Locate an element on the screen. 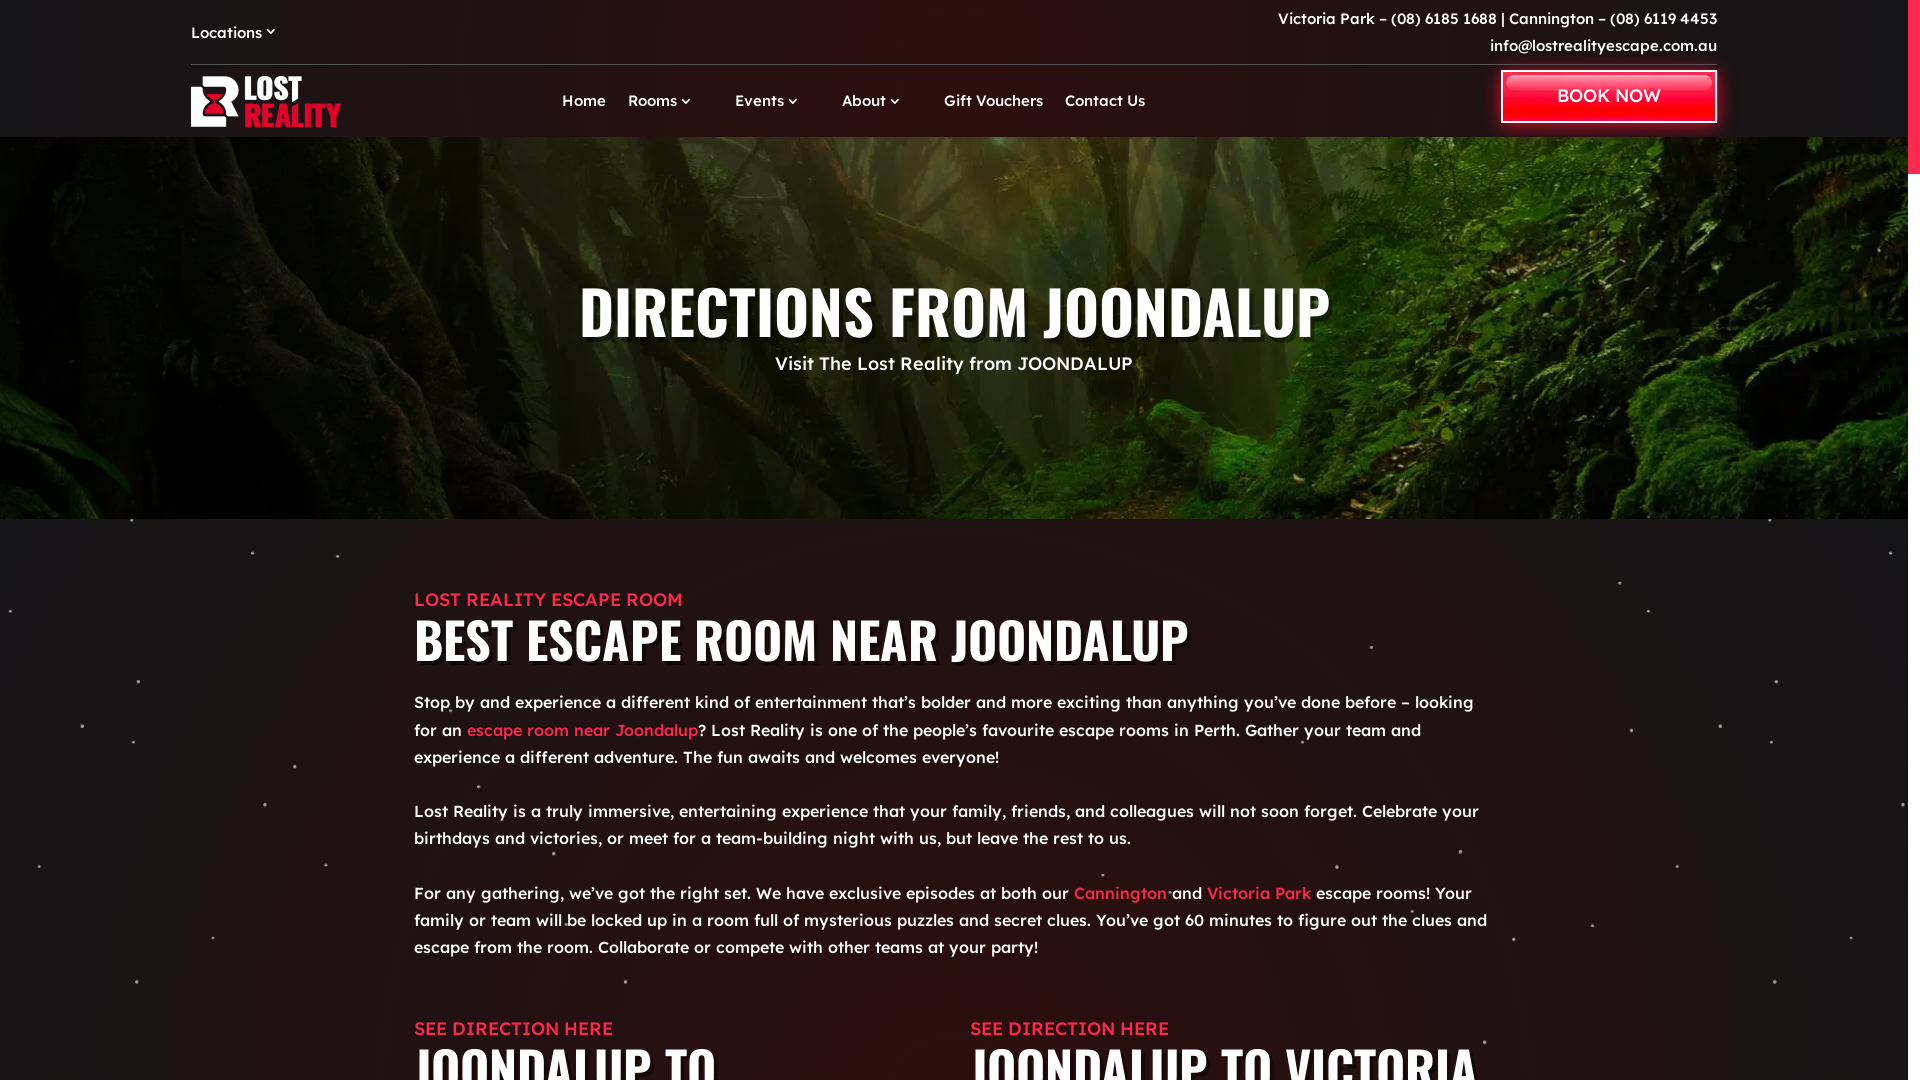 This screenshot has width=1920, height=1080. Cannington is located at coordinates (1120, 892).